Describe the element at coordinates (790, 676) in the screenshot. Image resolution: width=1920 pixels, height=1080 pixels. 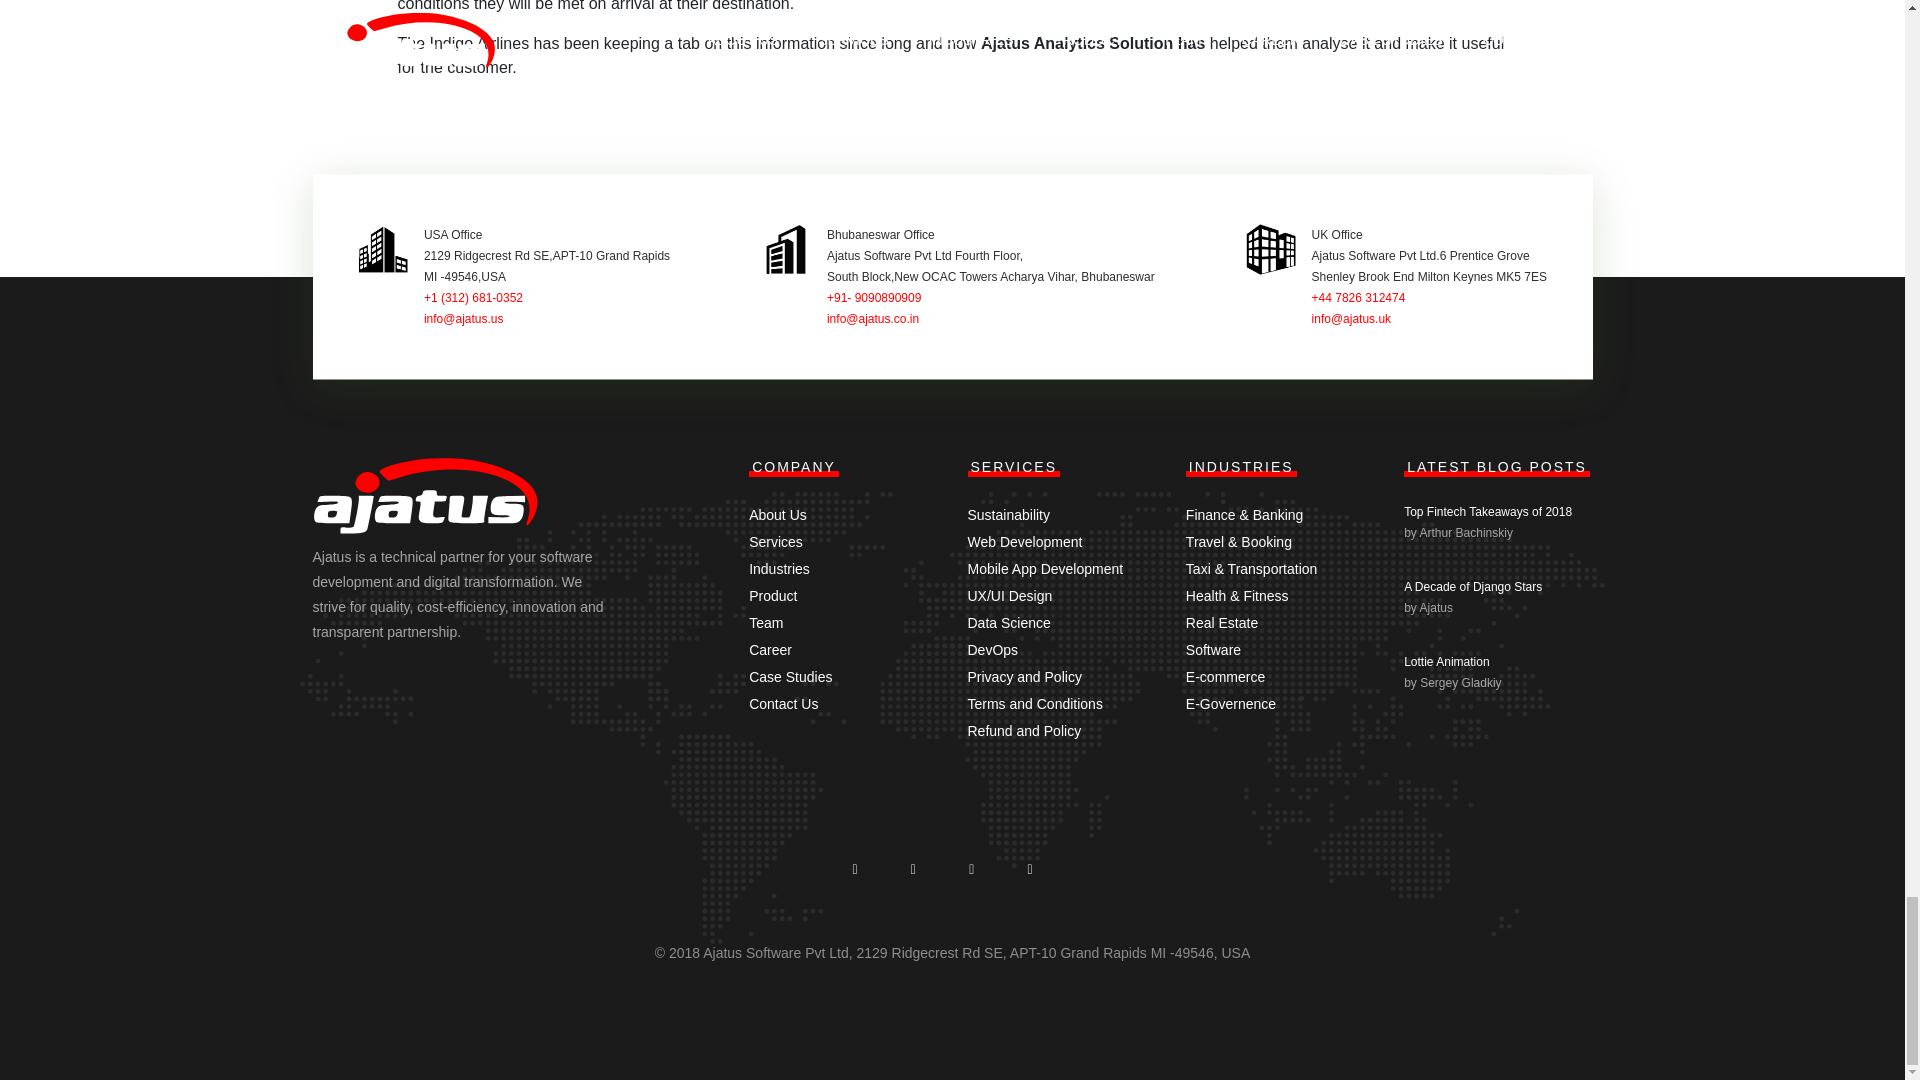
I see `Case Studies` at that location.